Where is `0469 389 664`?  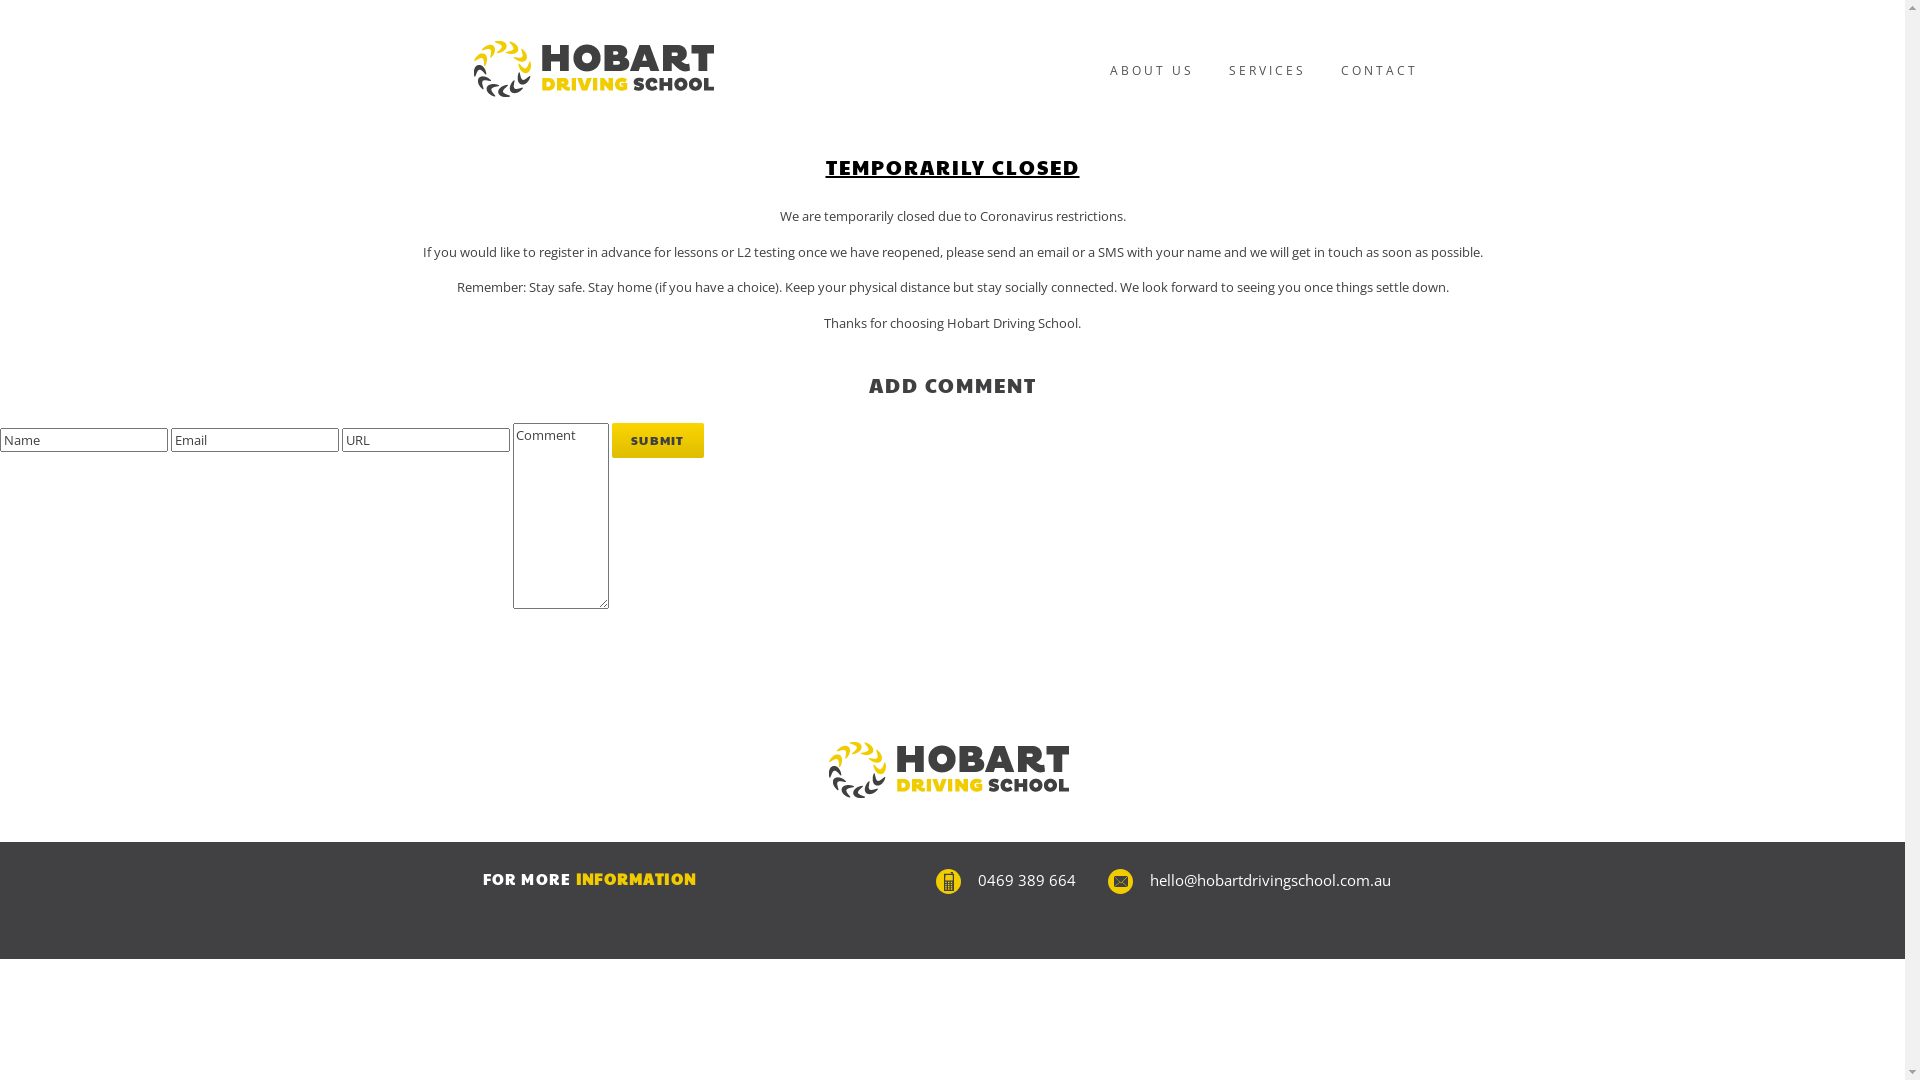 0469 389 664 is located at coordinates (1027, 880).